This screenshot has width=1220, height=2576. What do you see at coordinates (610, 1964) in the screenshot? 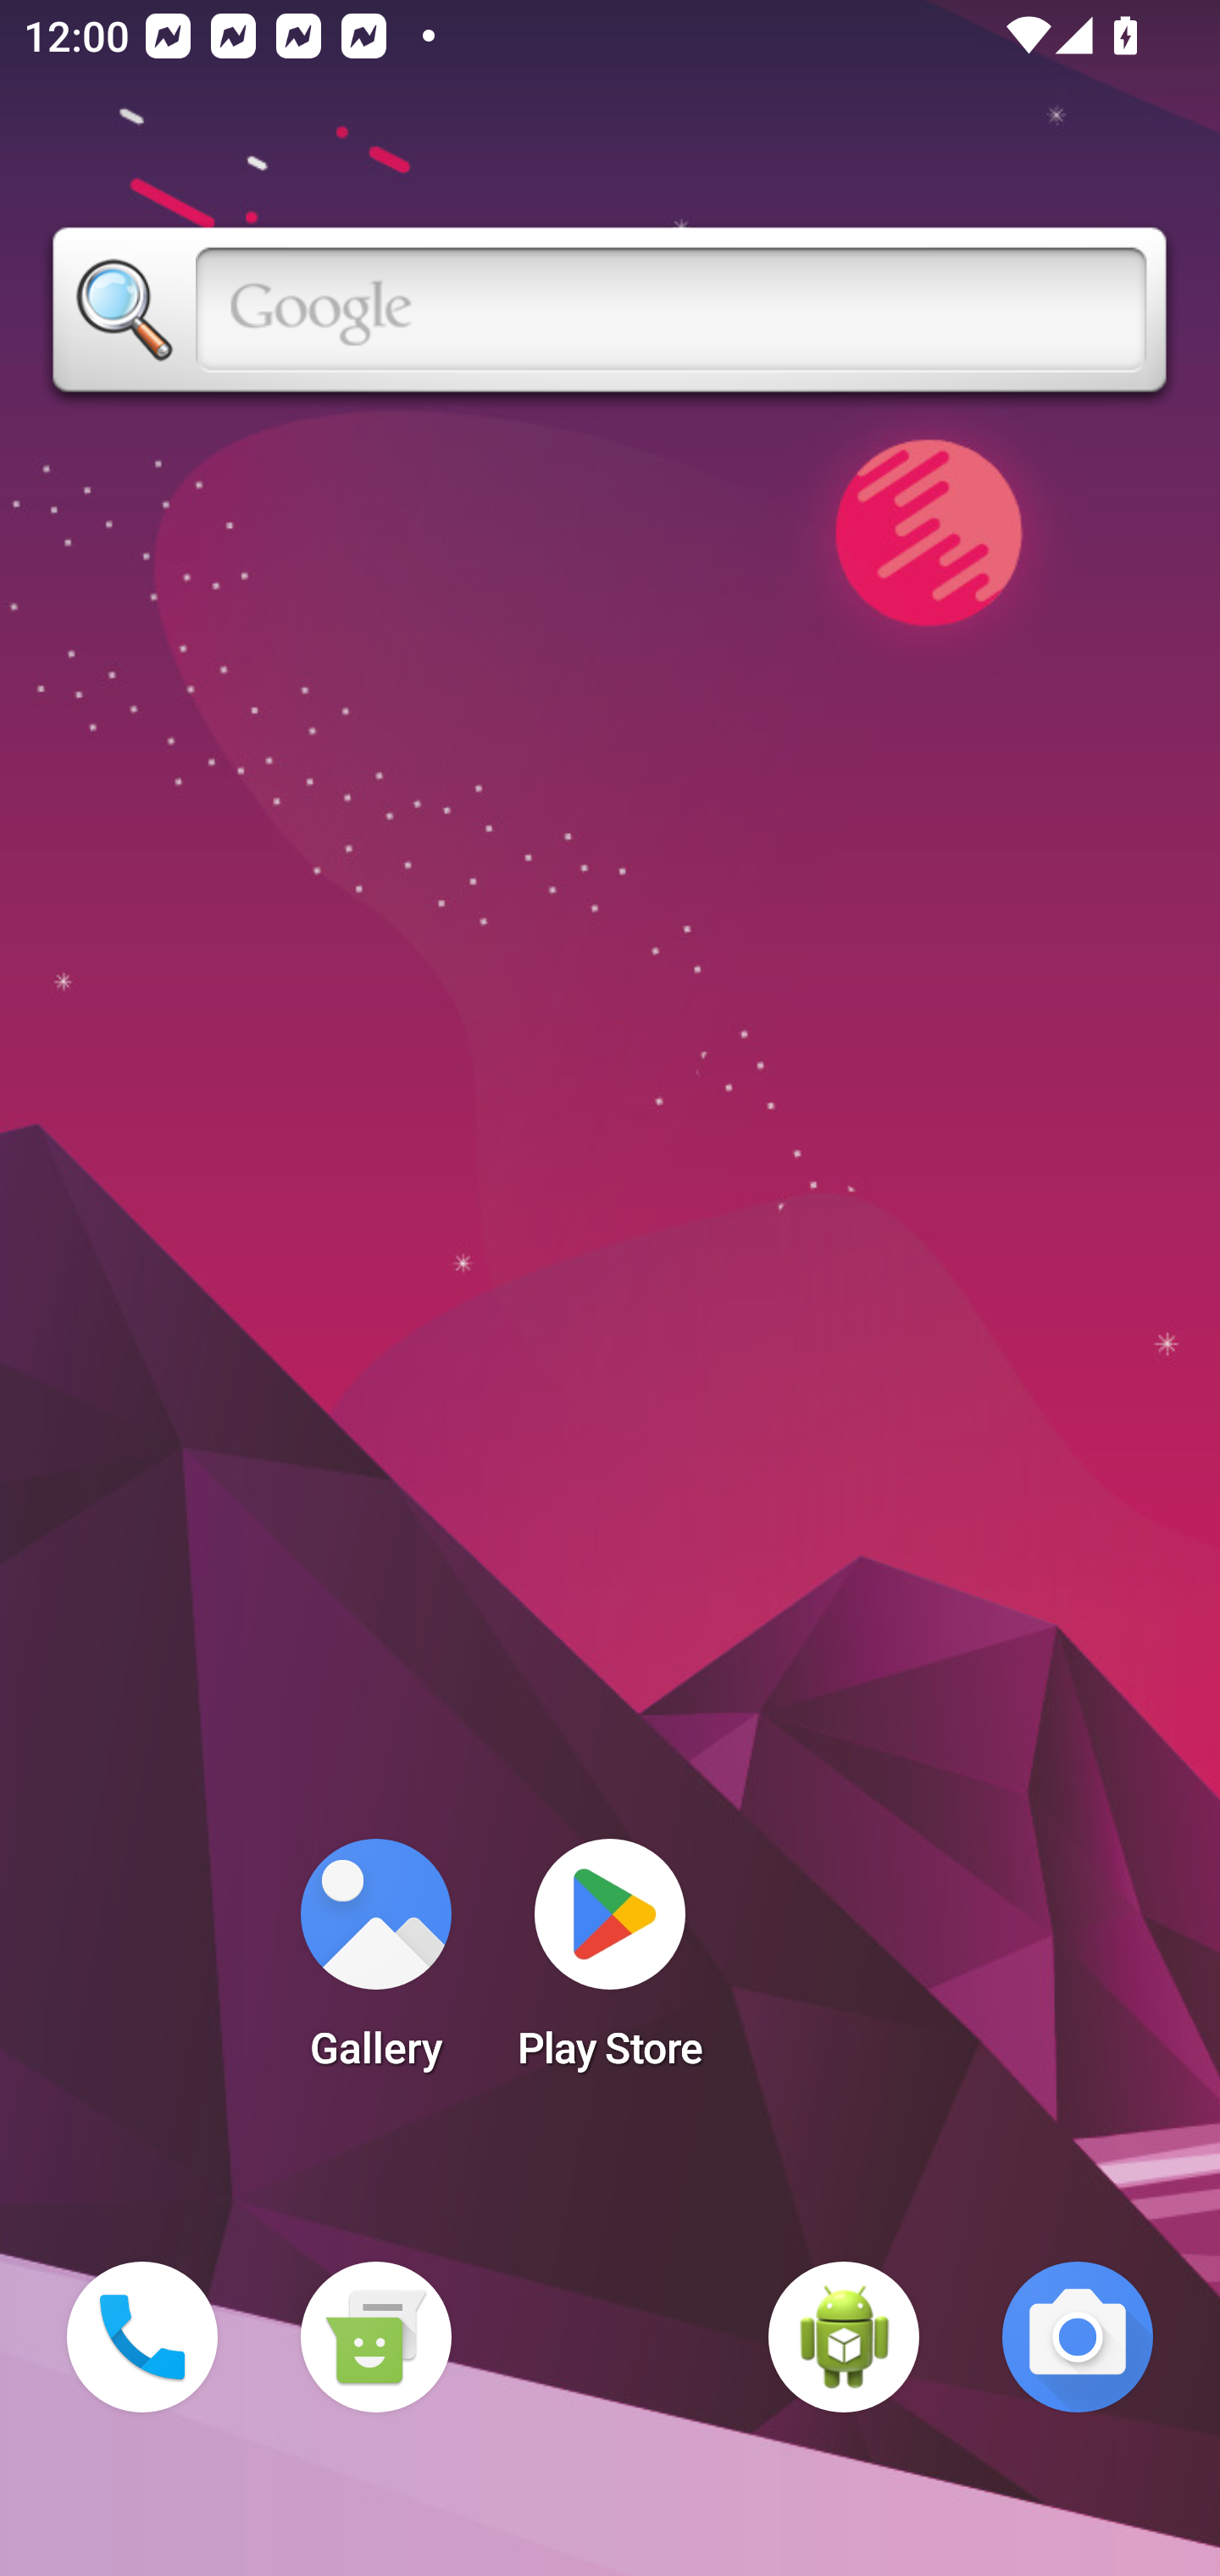
I see `Play Store` at bounding box center [610, 1964].